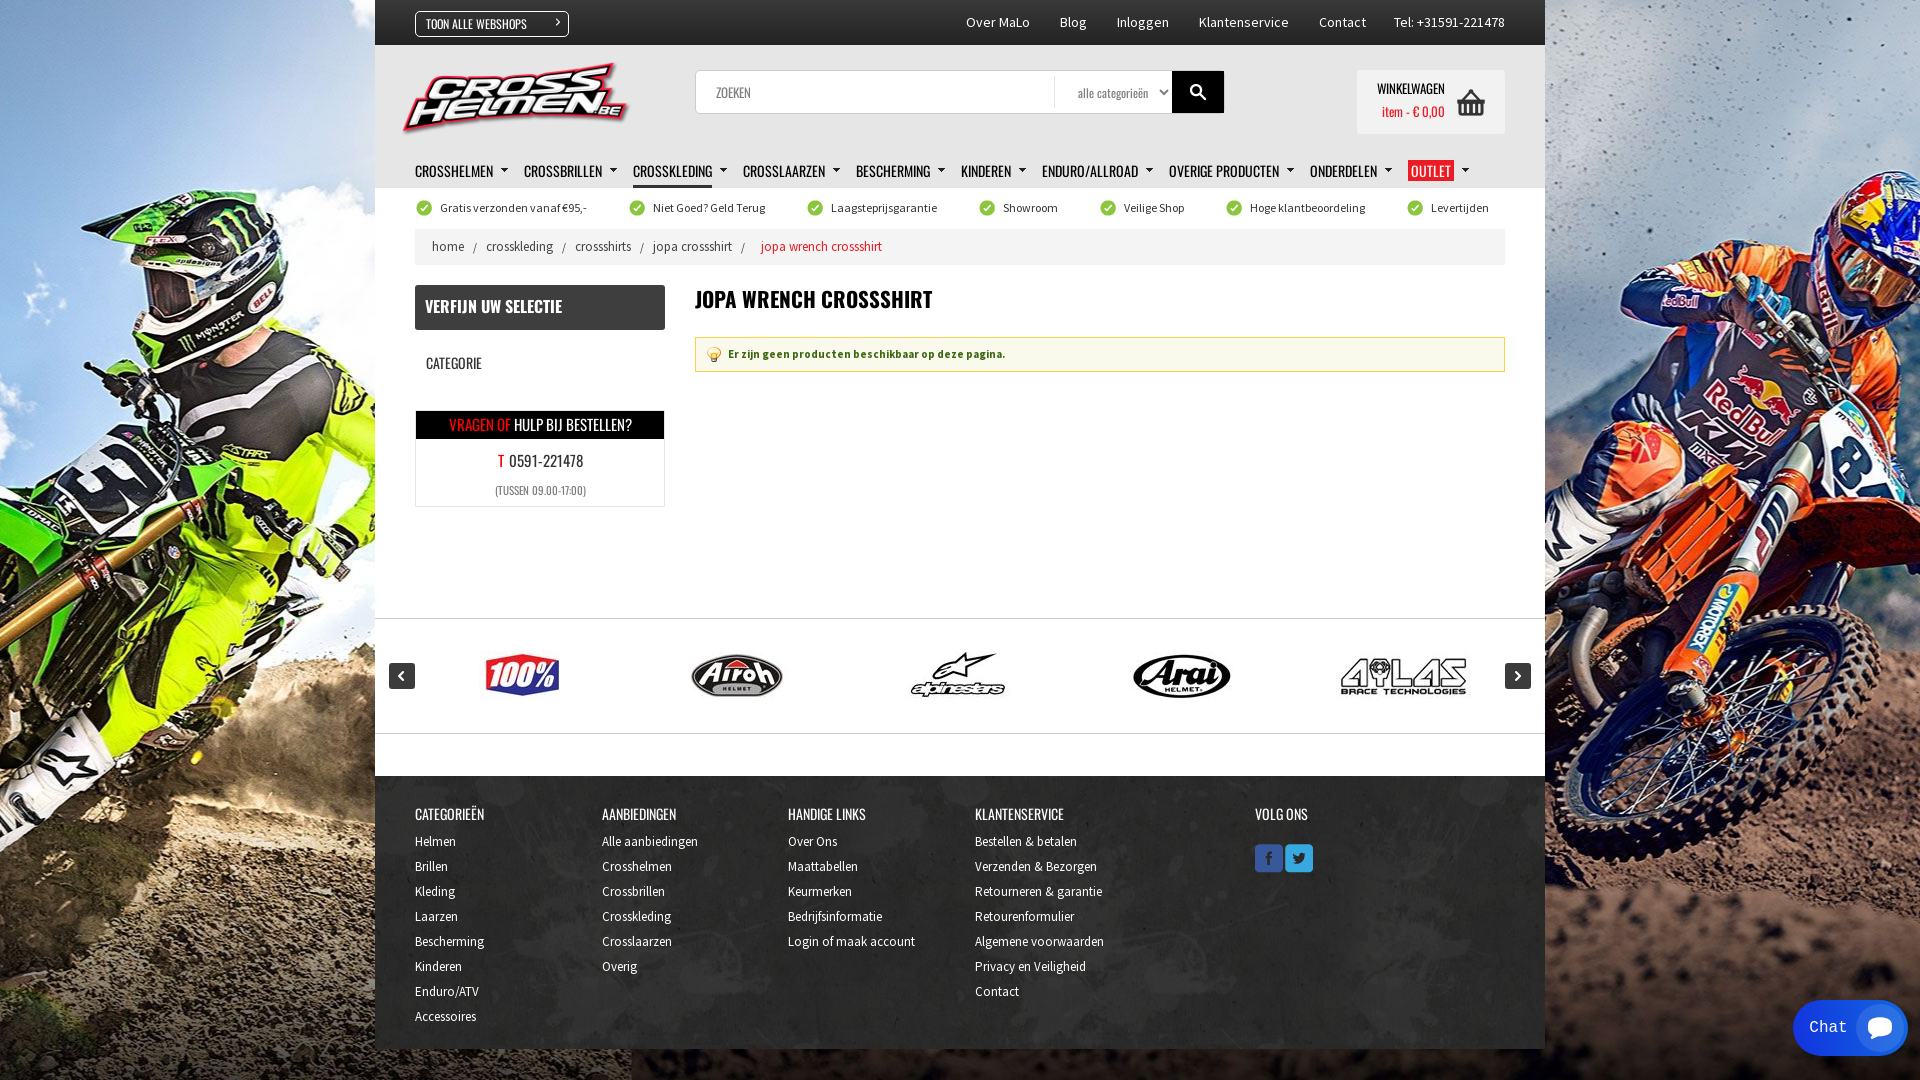  What do you see at coordinates (1850, 1028) in the screenshot?
I see `Smartsupp widget button` at bounding box center [1850, 1028].